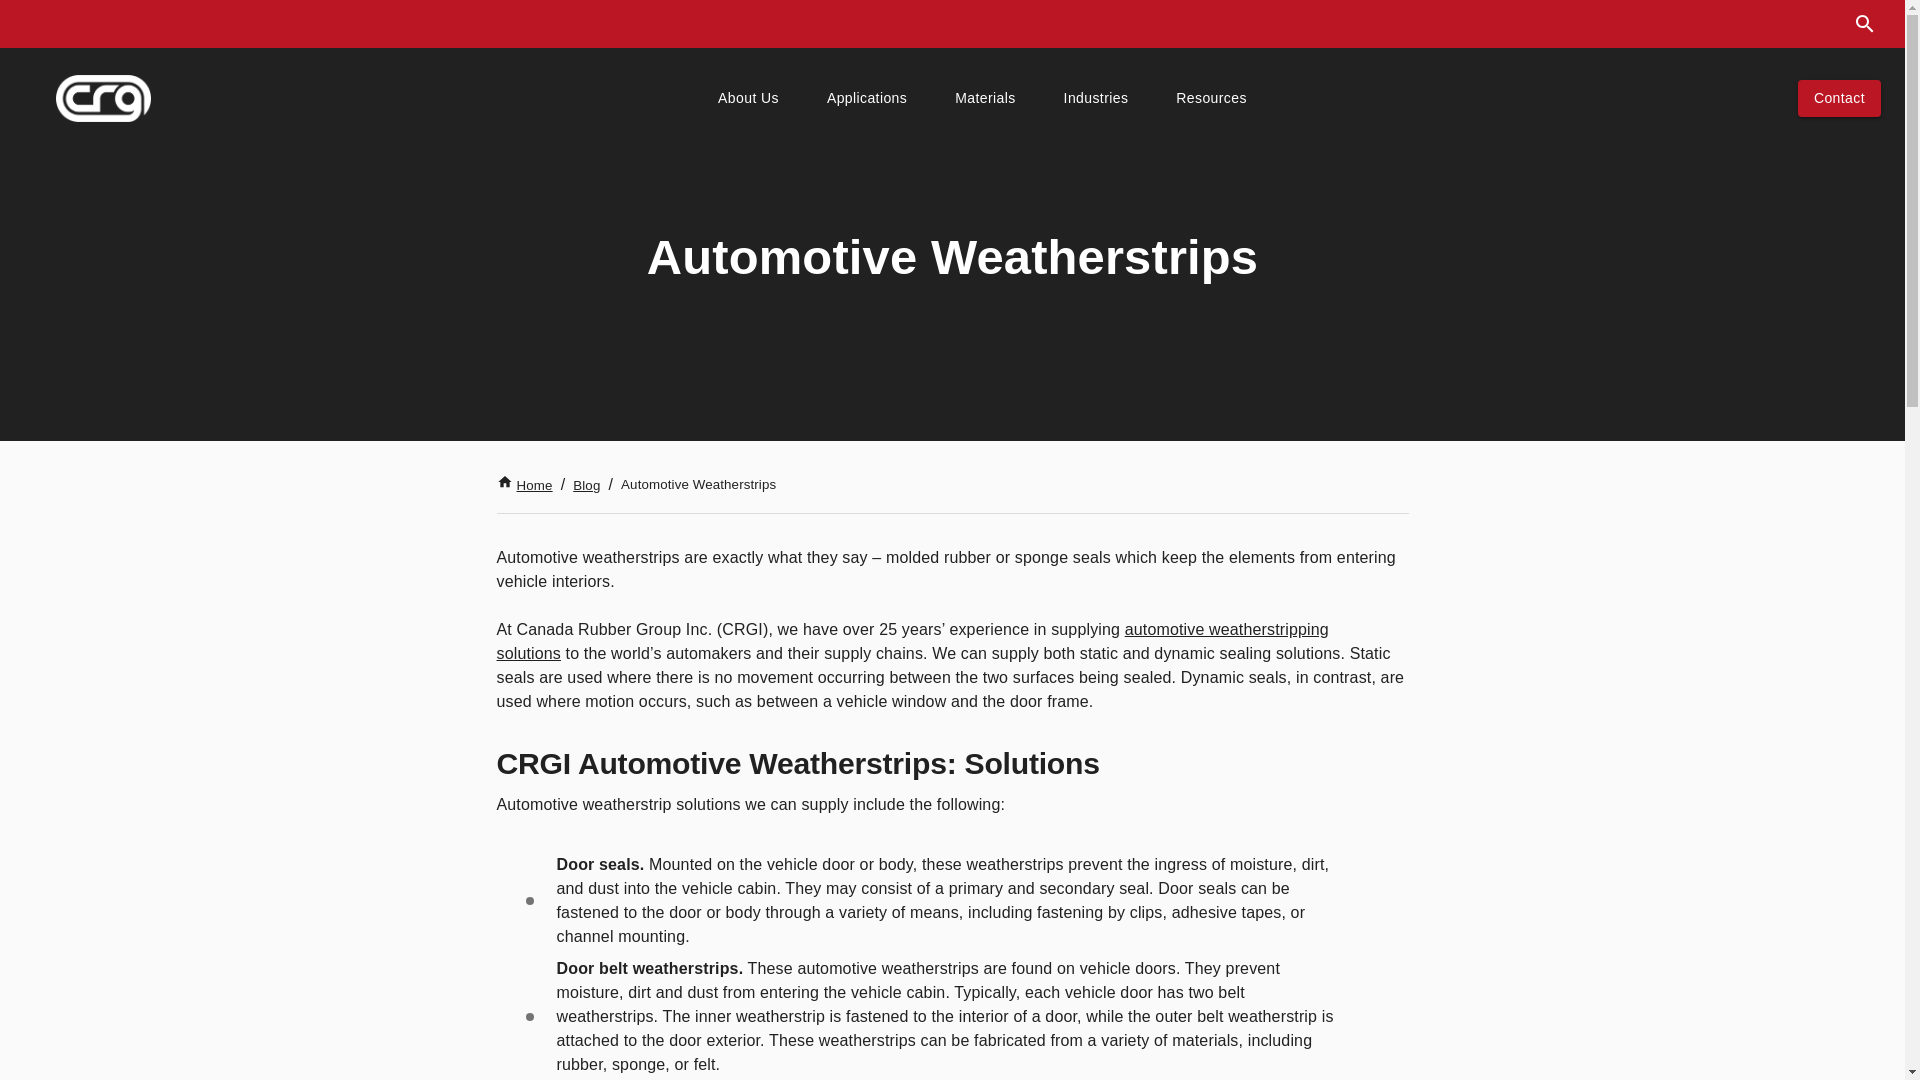 The height and width of the screenshot is (1080, 1920). I want to click on automotive weatherstripping solutions, so click(912, 642).